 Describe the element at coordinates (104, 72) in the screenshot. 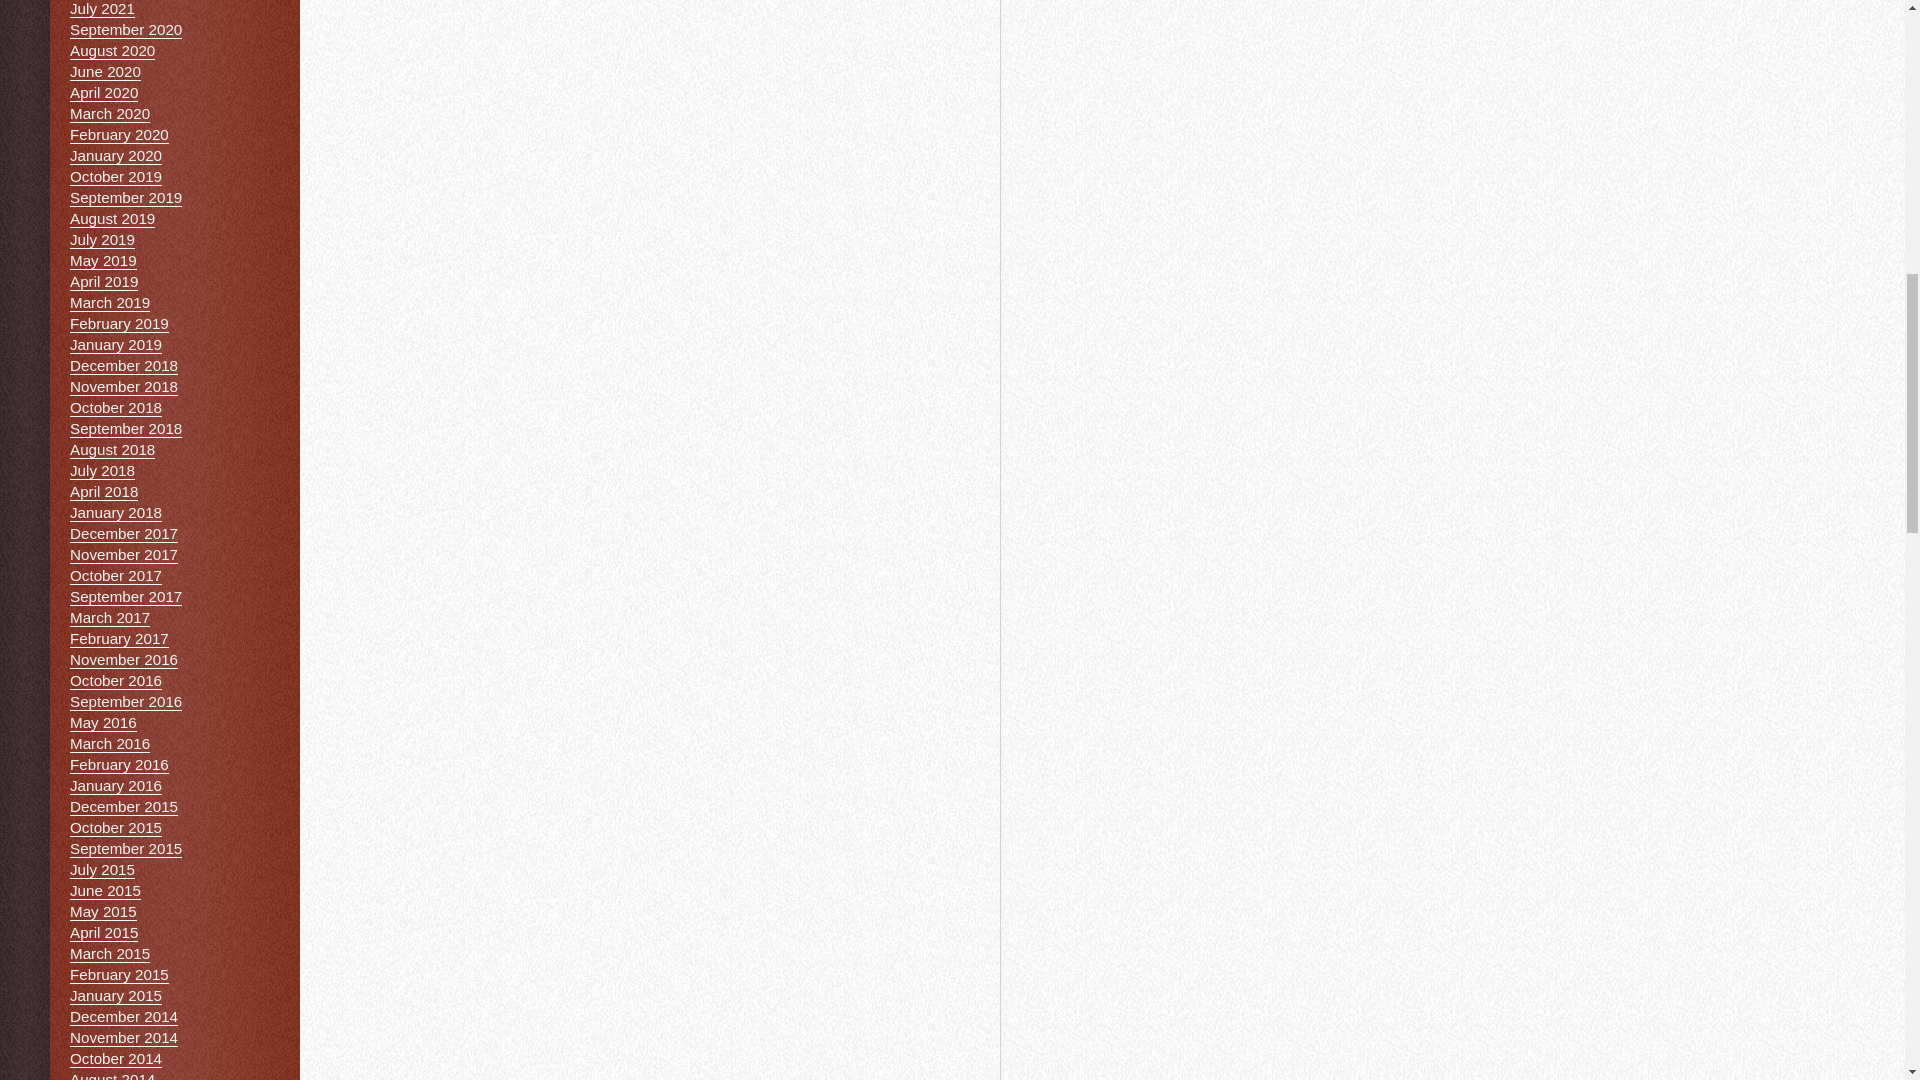

I see `June 2020` at that location.